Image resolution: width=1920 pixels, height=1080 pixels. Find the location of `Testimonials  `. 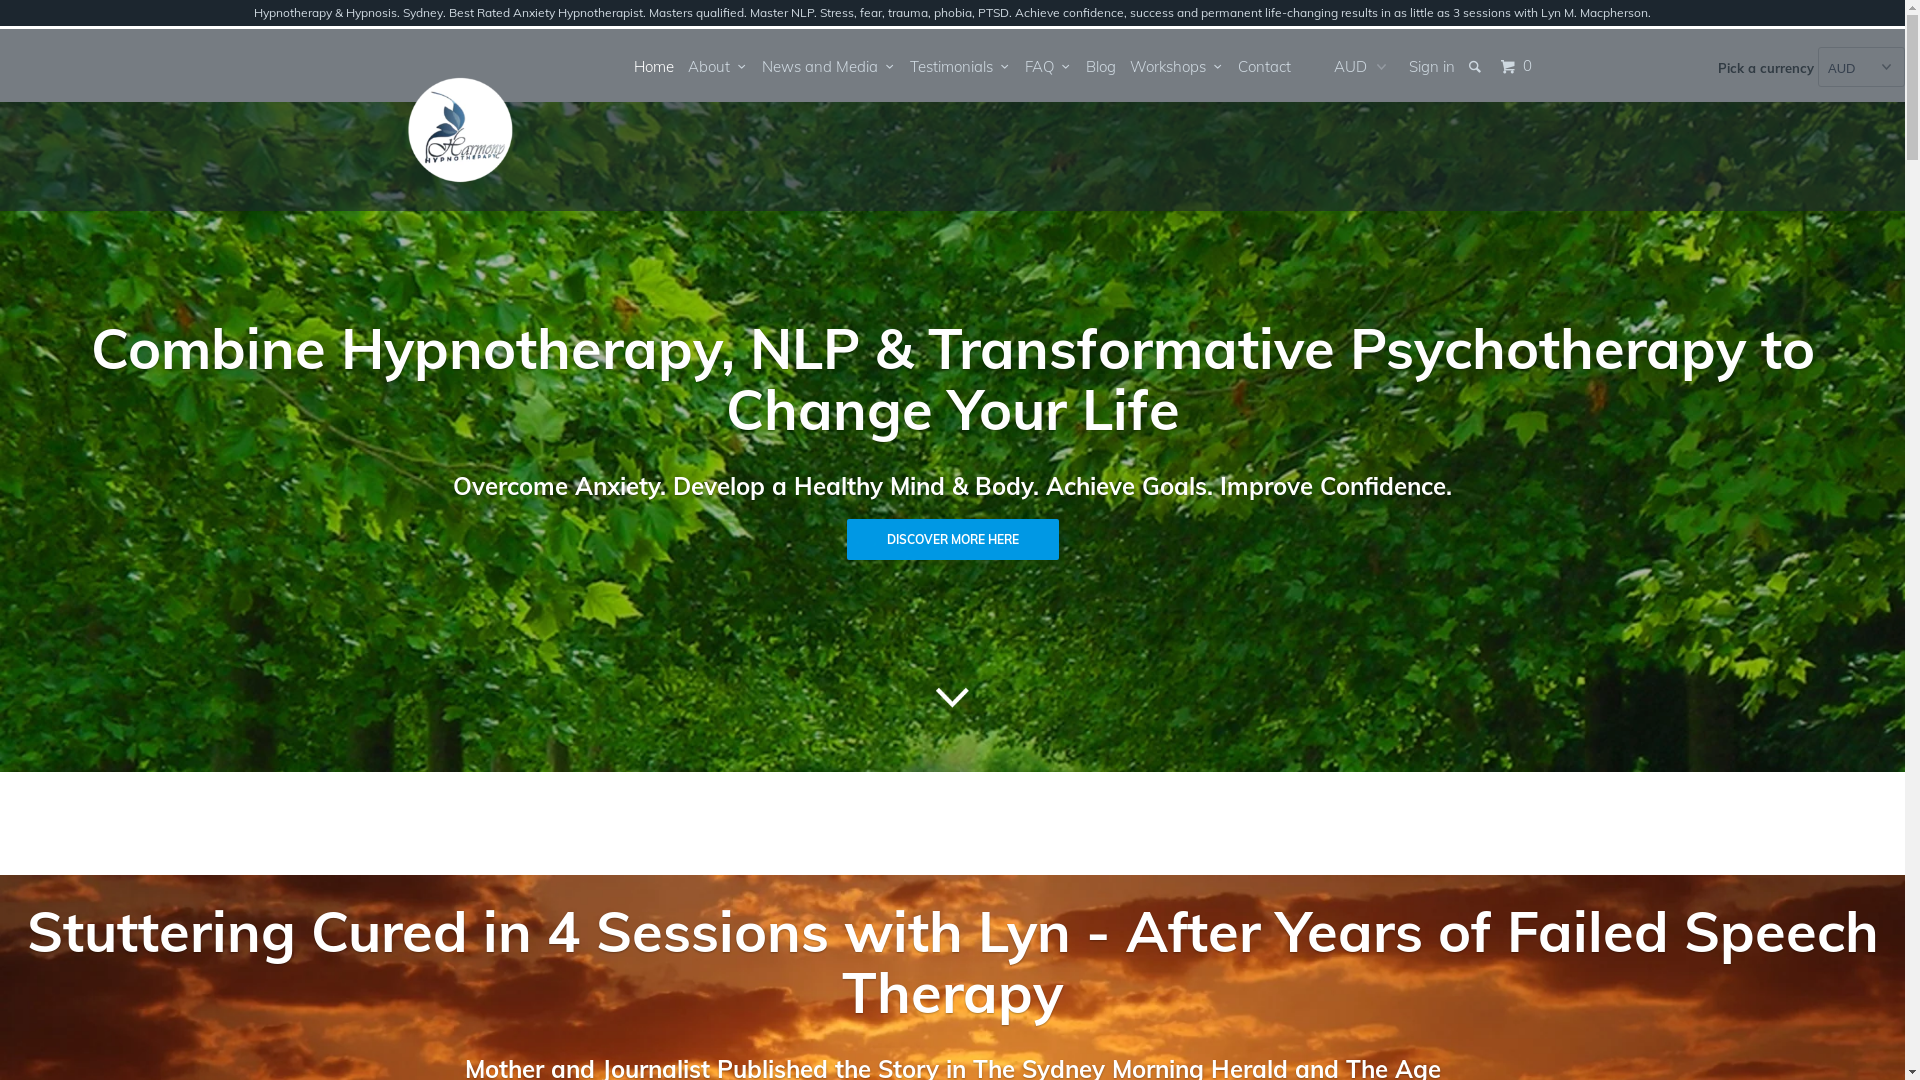

Testimonials   is located at coordinates (960, 66).